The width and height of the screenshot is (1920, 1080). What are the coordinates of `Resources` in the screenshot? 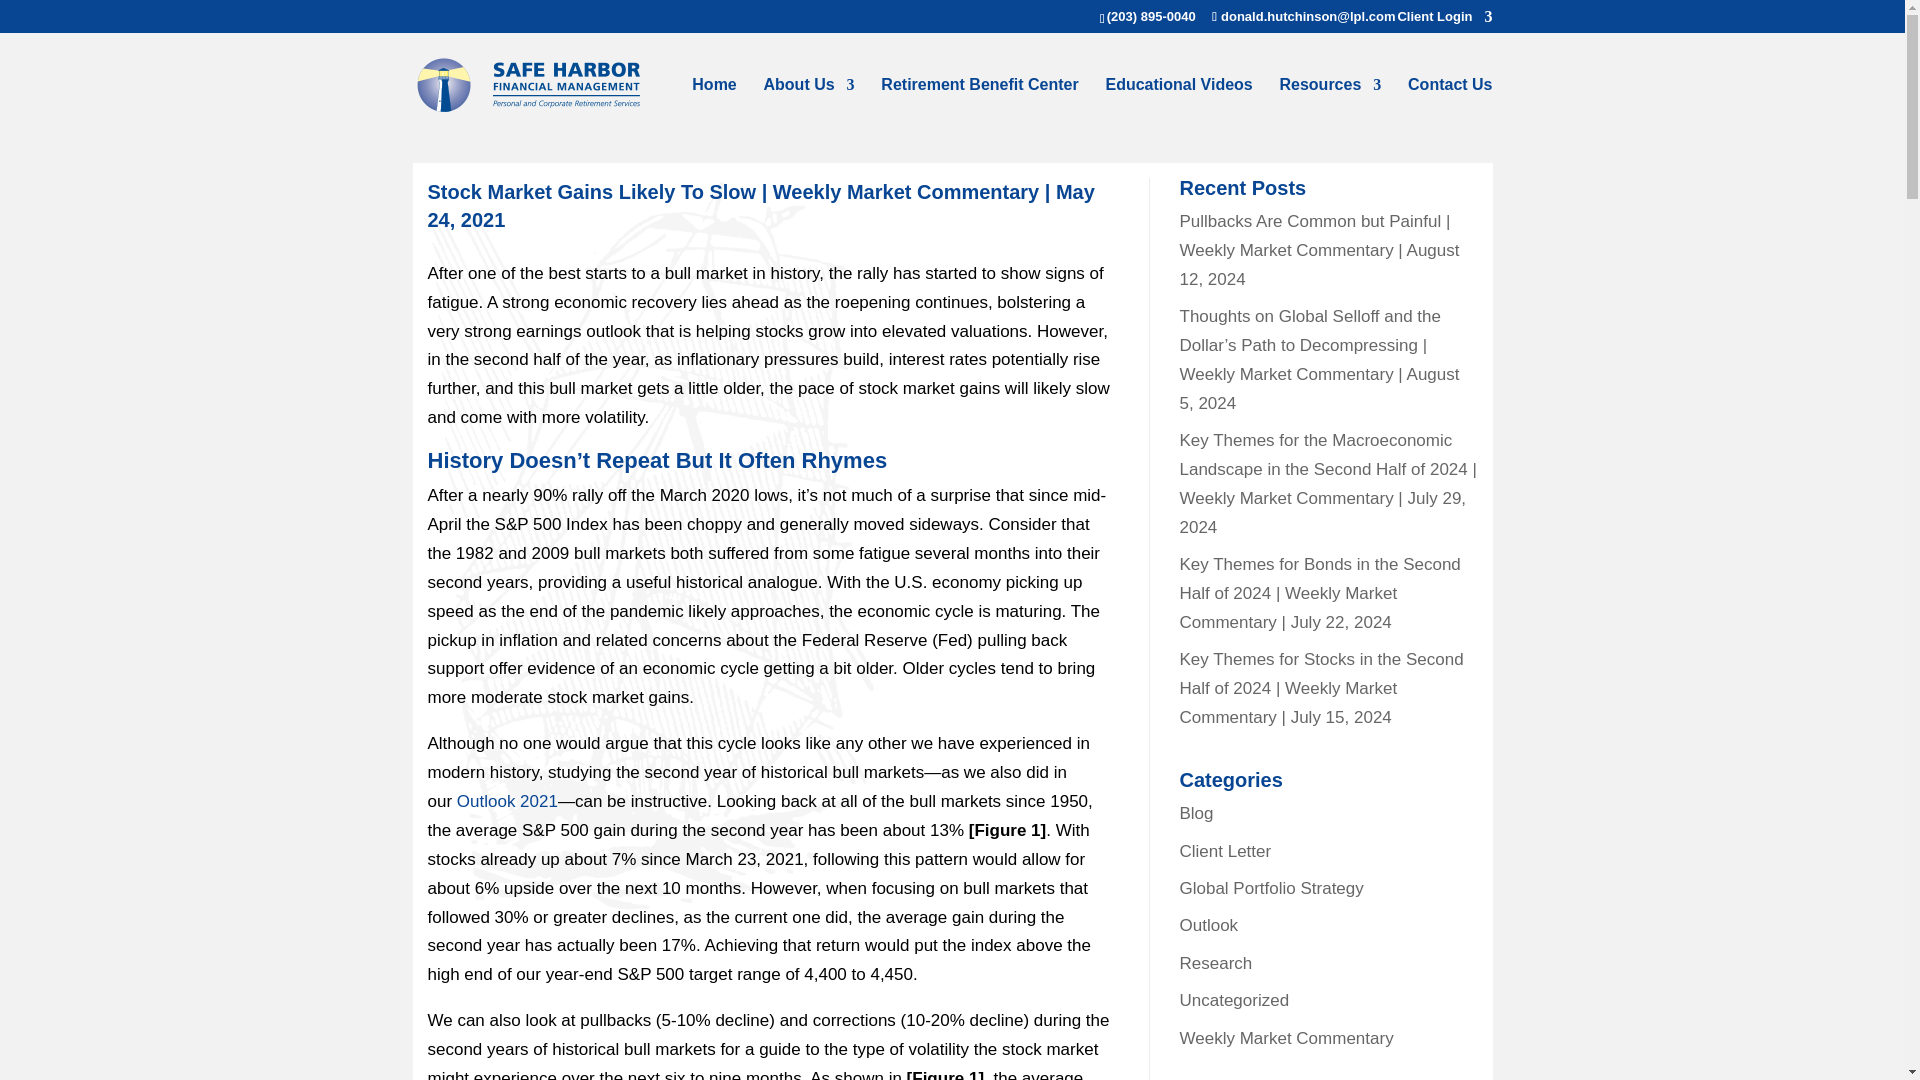 It's located at (1329, 107).